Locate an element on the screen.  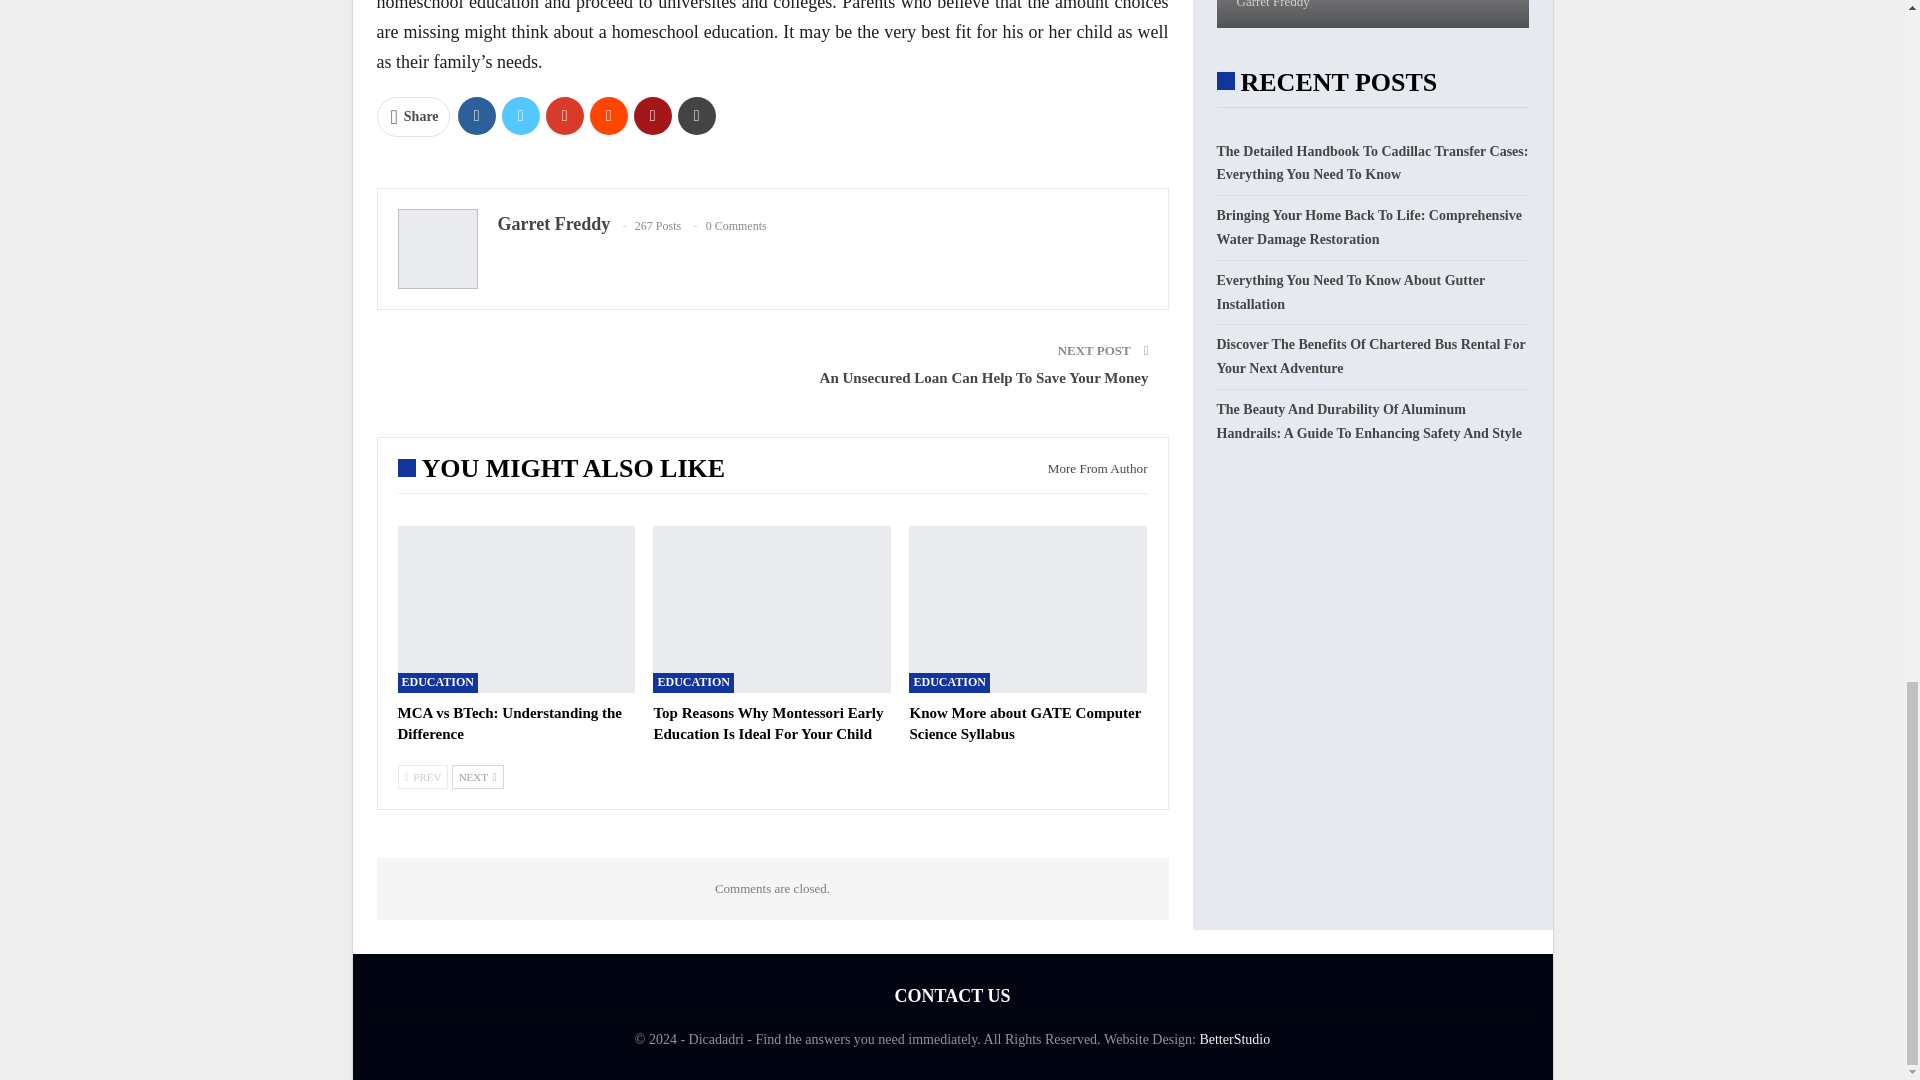
Know More about GATE Computer Science Syllabus is located at coordinates (1024, 723).